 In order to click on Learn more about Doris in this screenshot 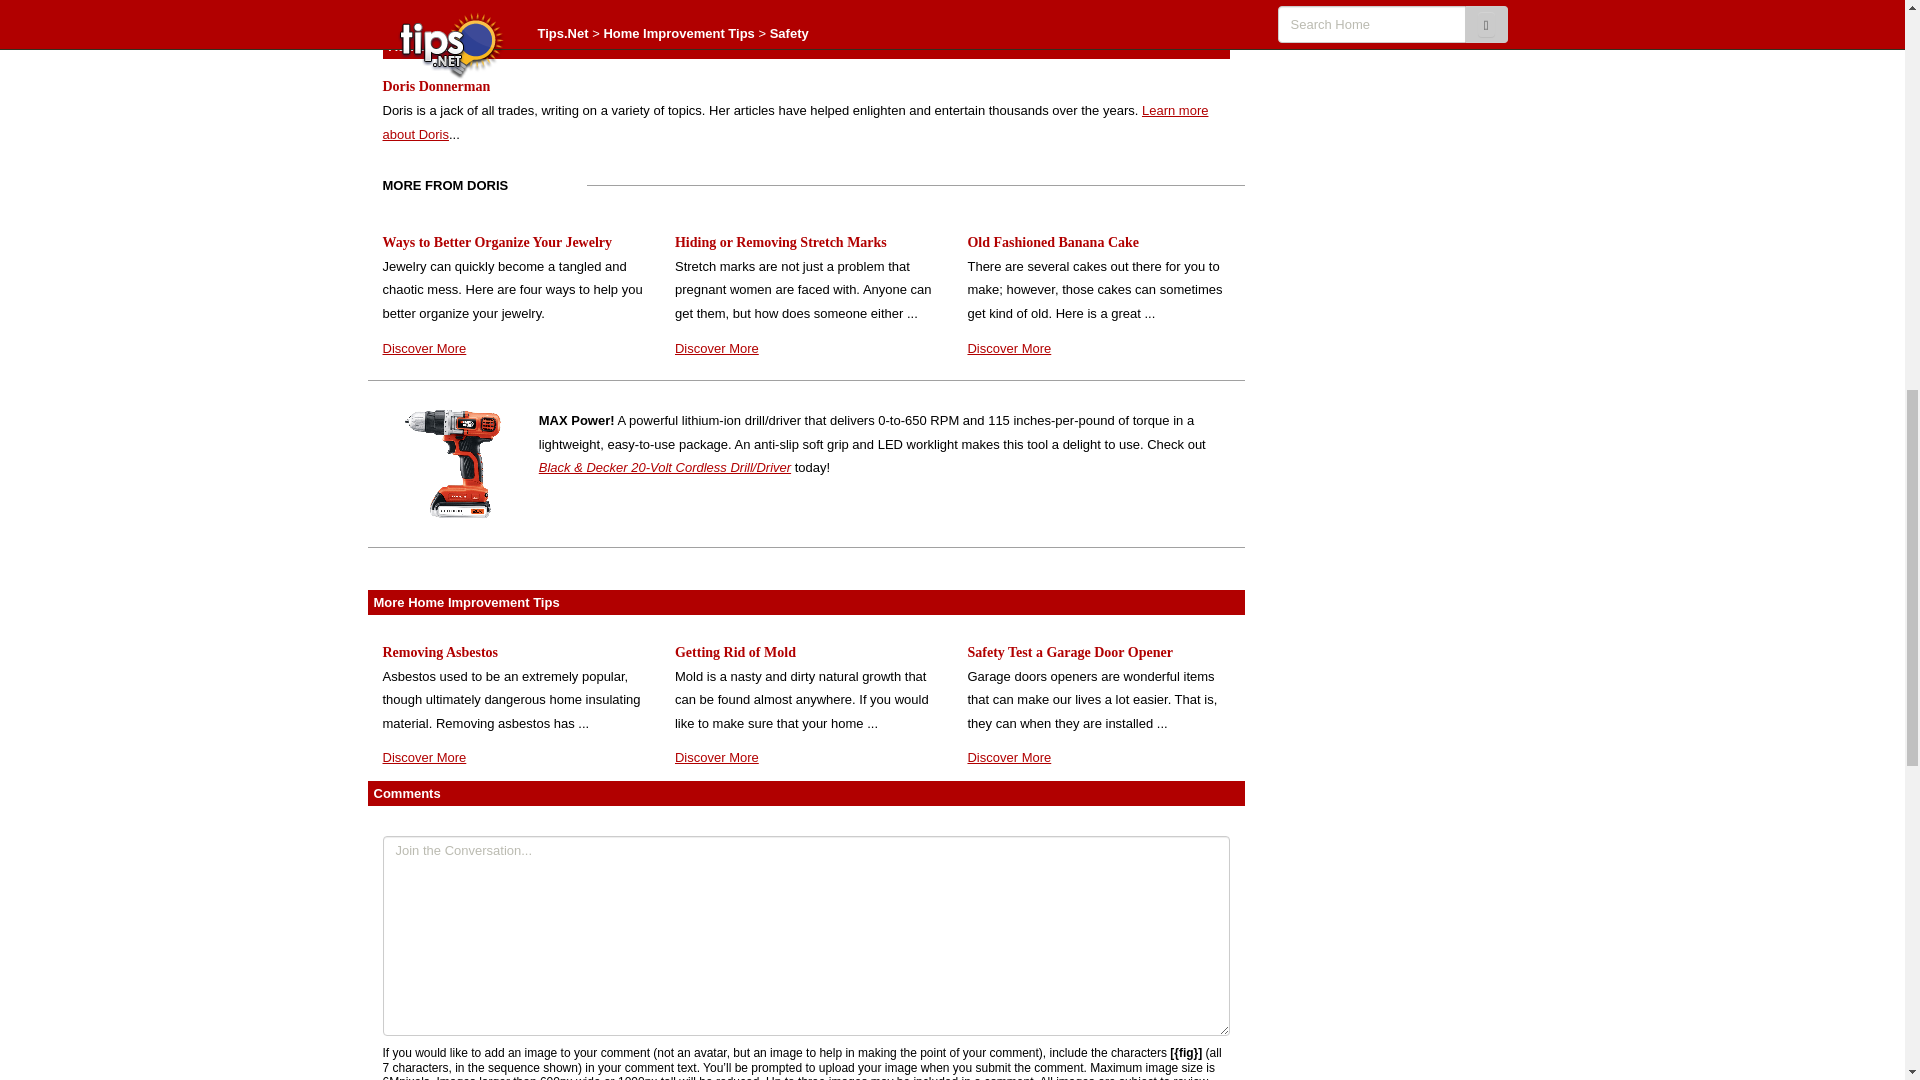, I will do `click(794, 122)`.